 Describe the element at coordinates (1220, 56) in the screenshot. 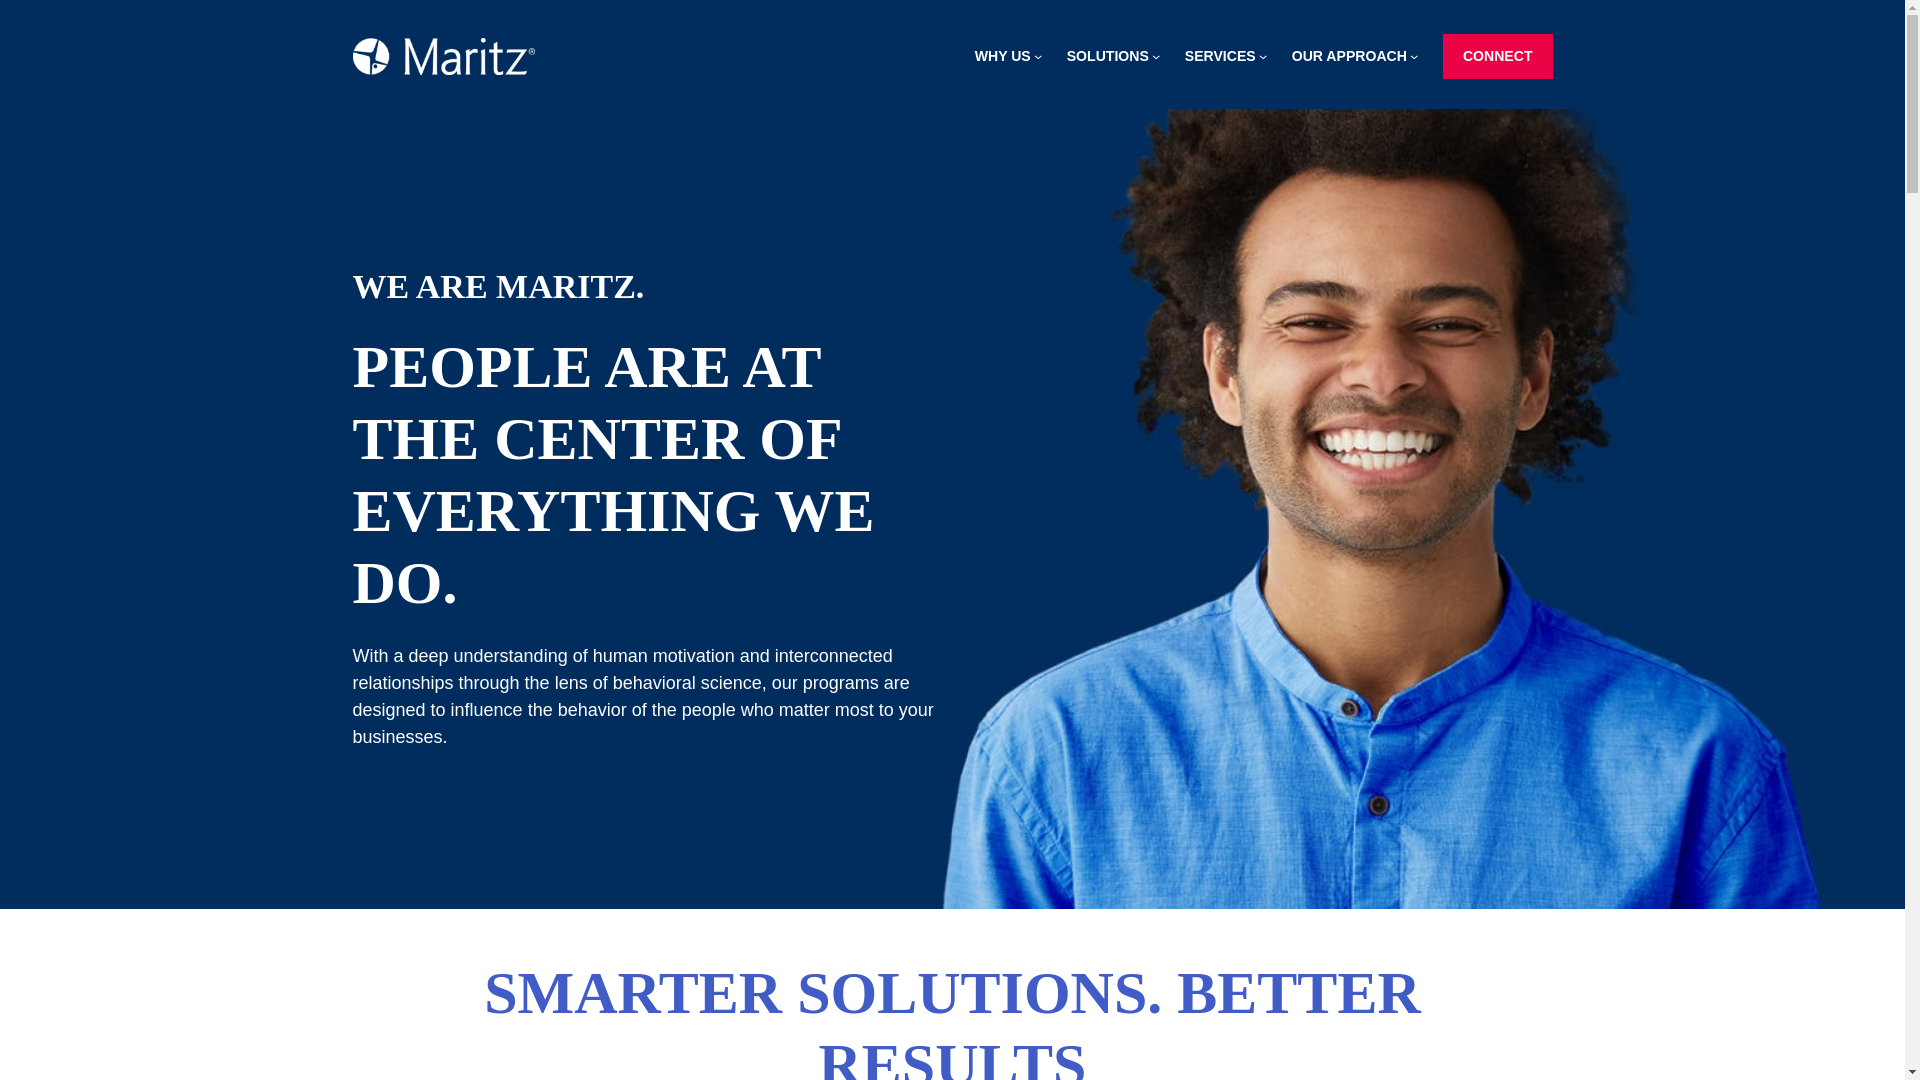

I see `SERVICES` at that location.